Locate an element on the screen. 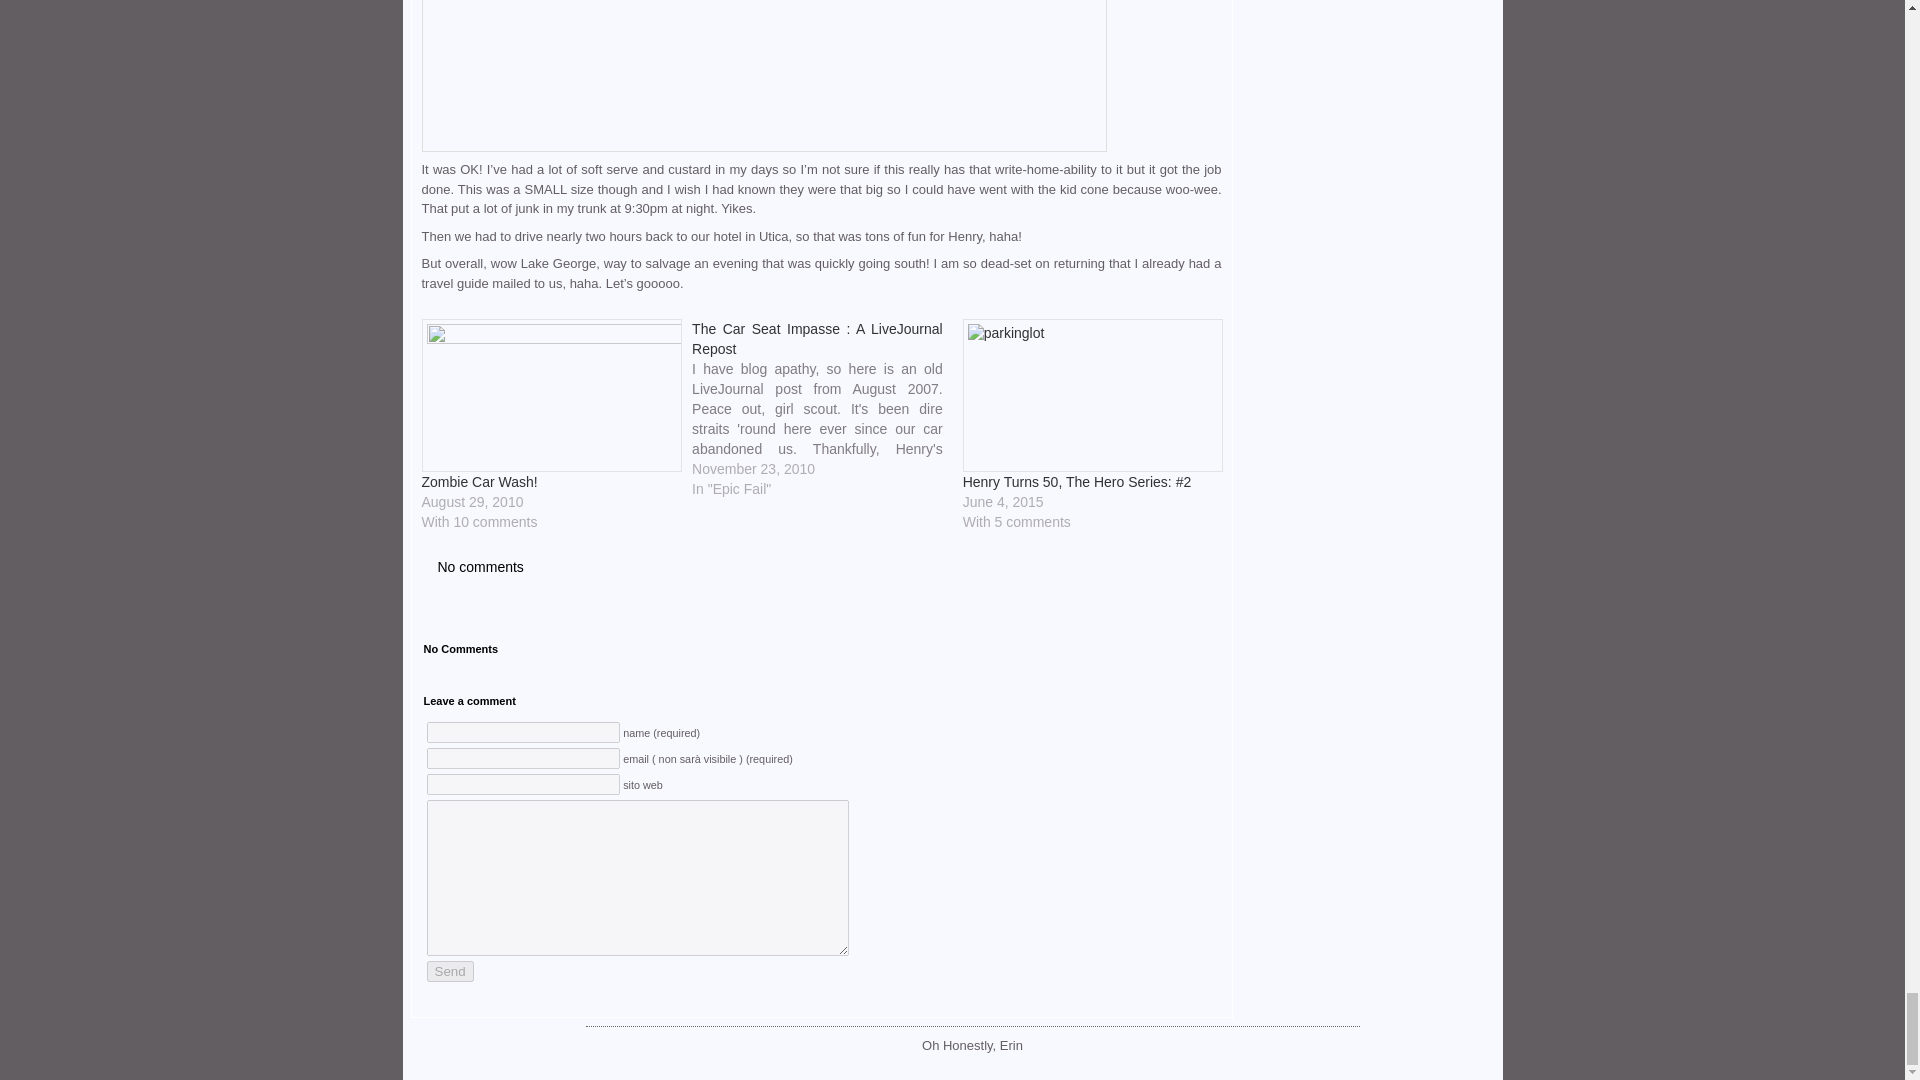 This screenshot has width=1920, height=1080. Send is located at coordinates (449, 971).